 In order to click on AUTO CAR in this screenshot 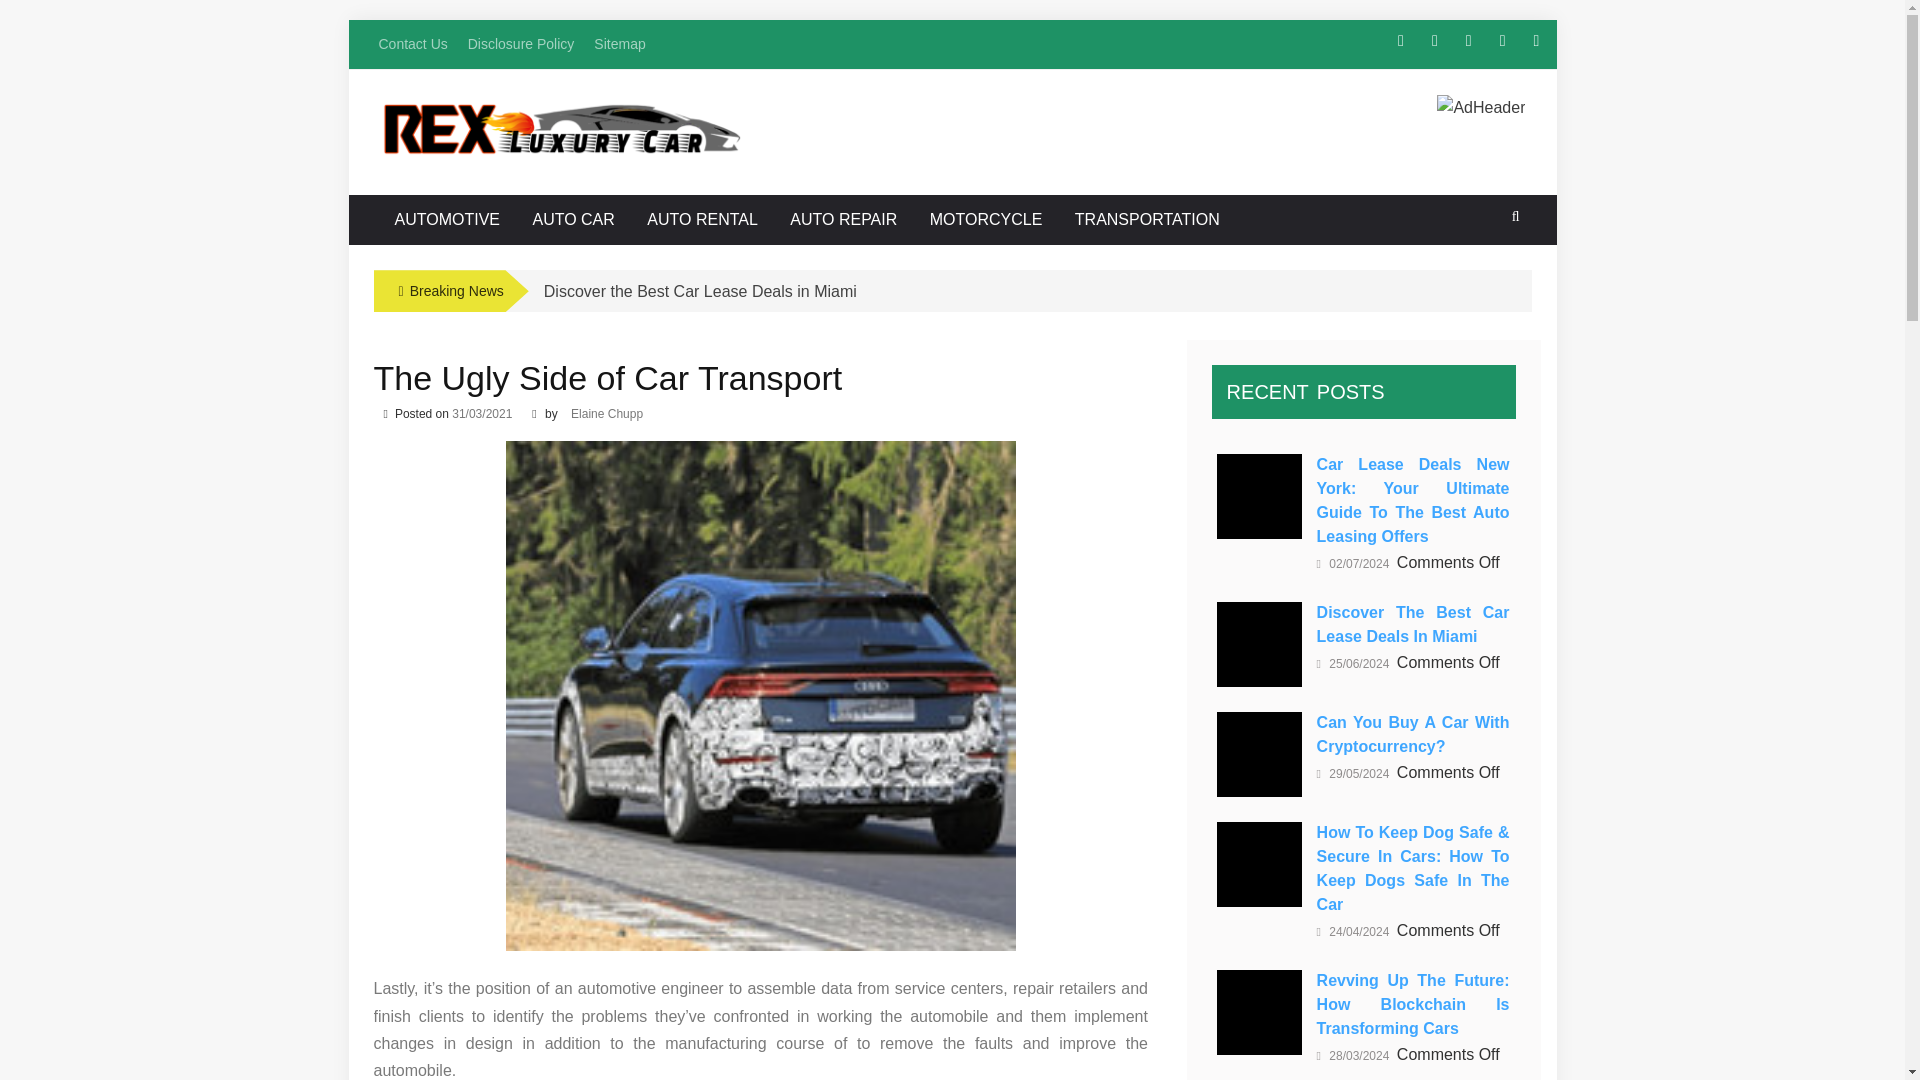, I will do `click(572, 220)`.